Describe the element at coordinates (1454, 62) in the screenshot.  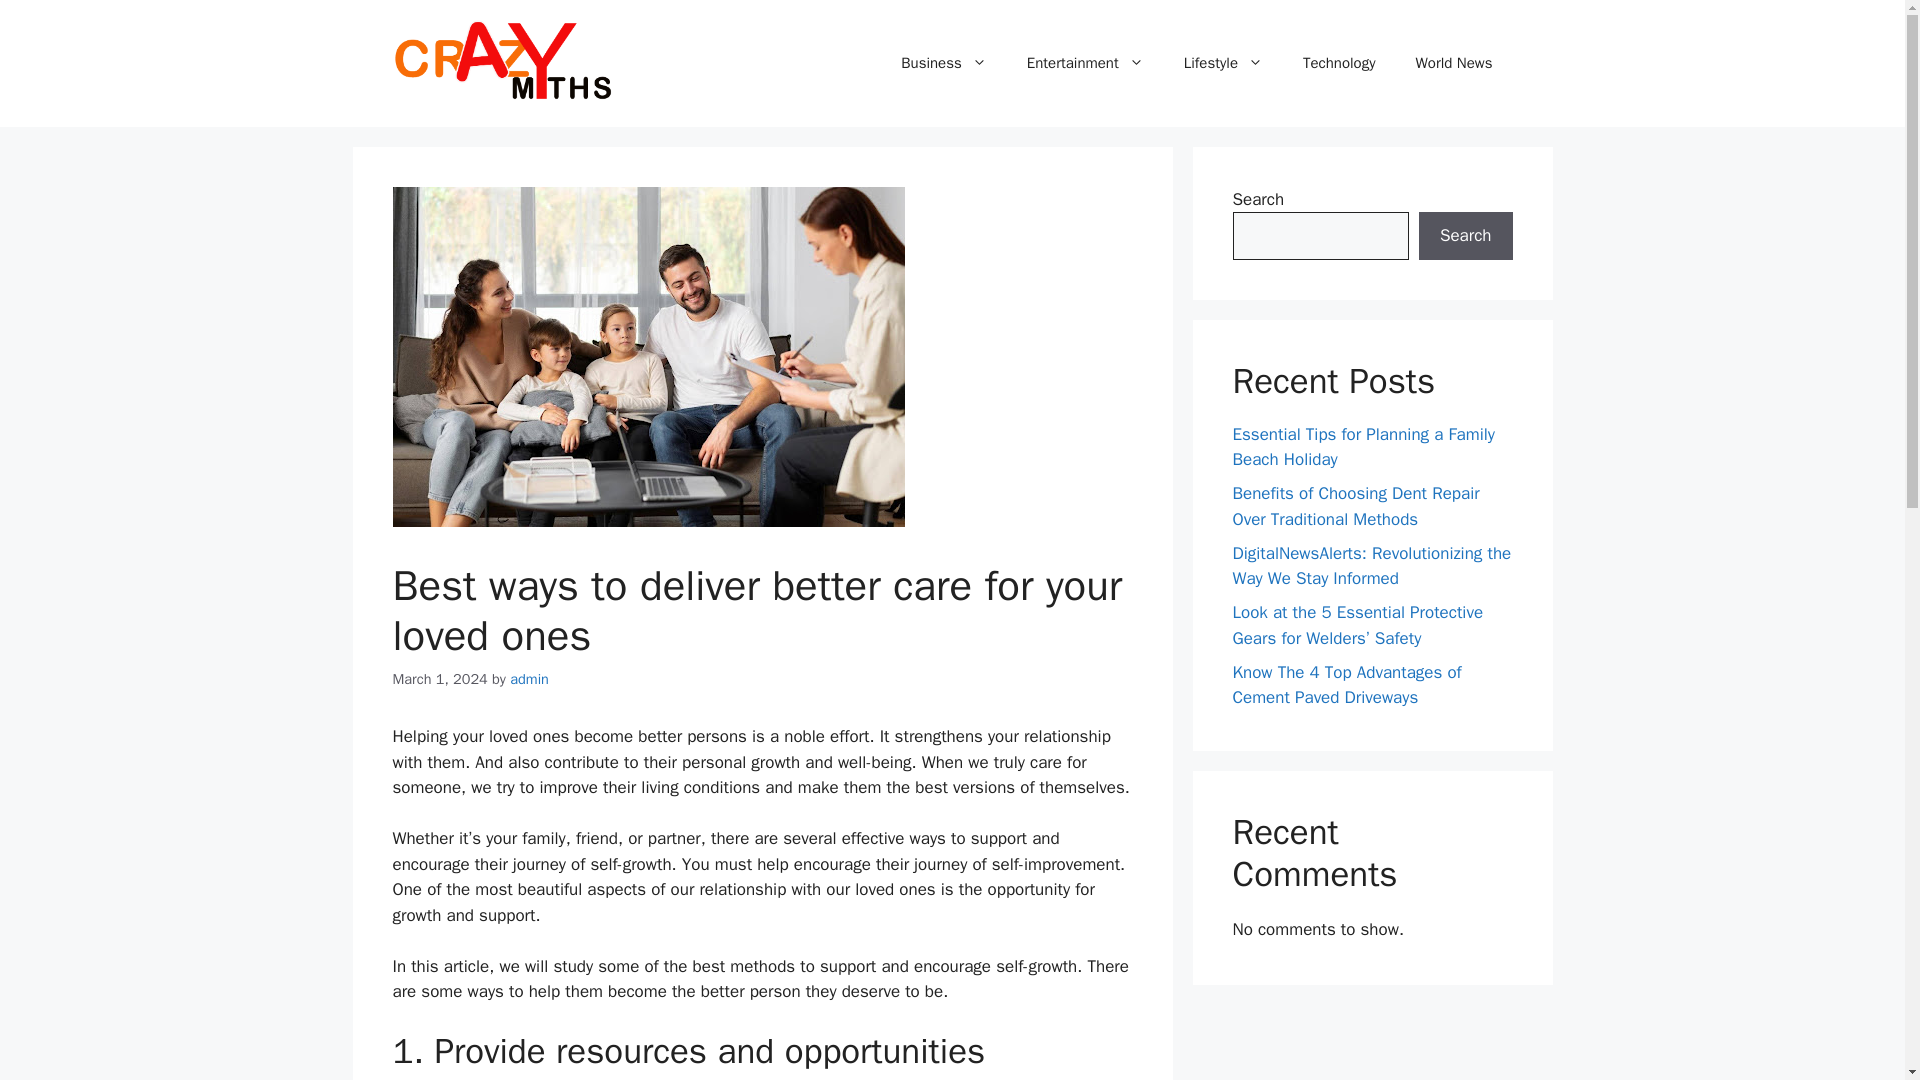
I see `World News` at that location.